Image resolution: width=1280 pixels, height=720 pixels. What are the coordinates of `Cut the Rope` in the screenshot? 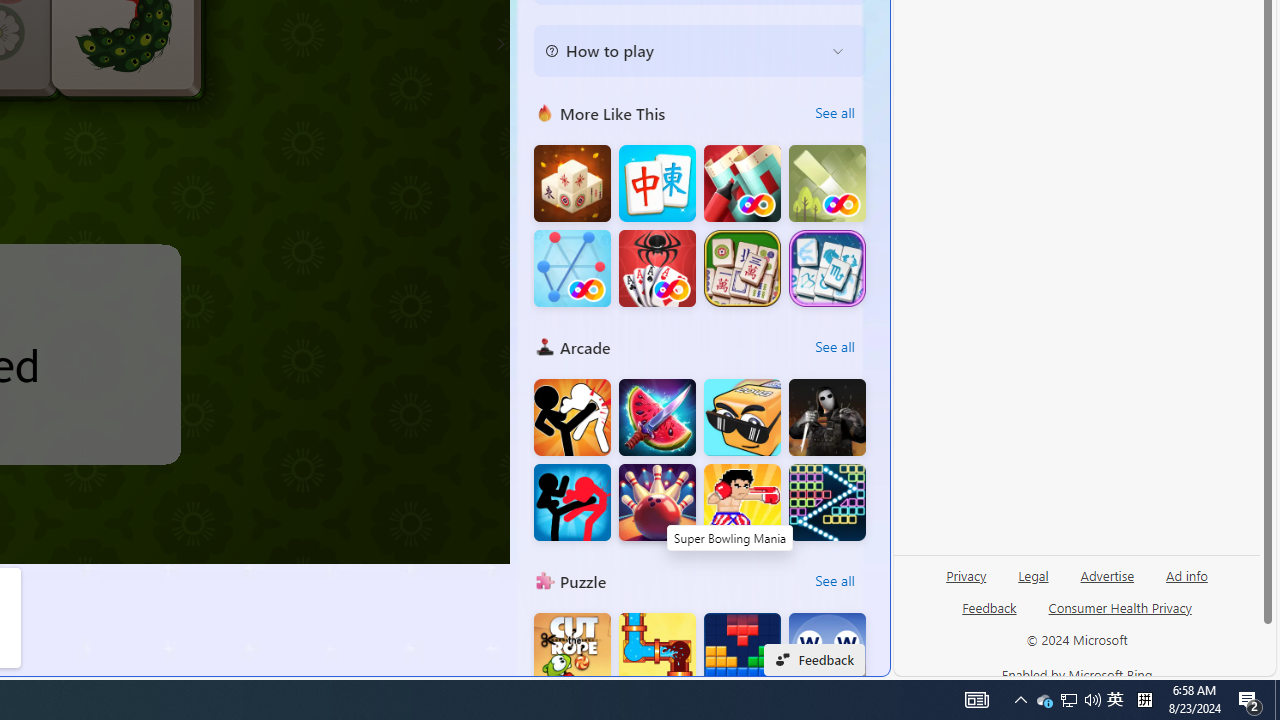 It's located at (572, 652).